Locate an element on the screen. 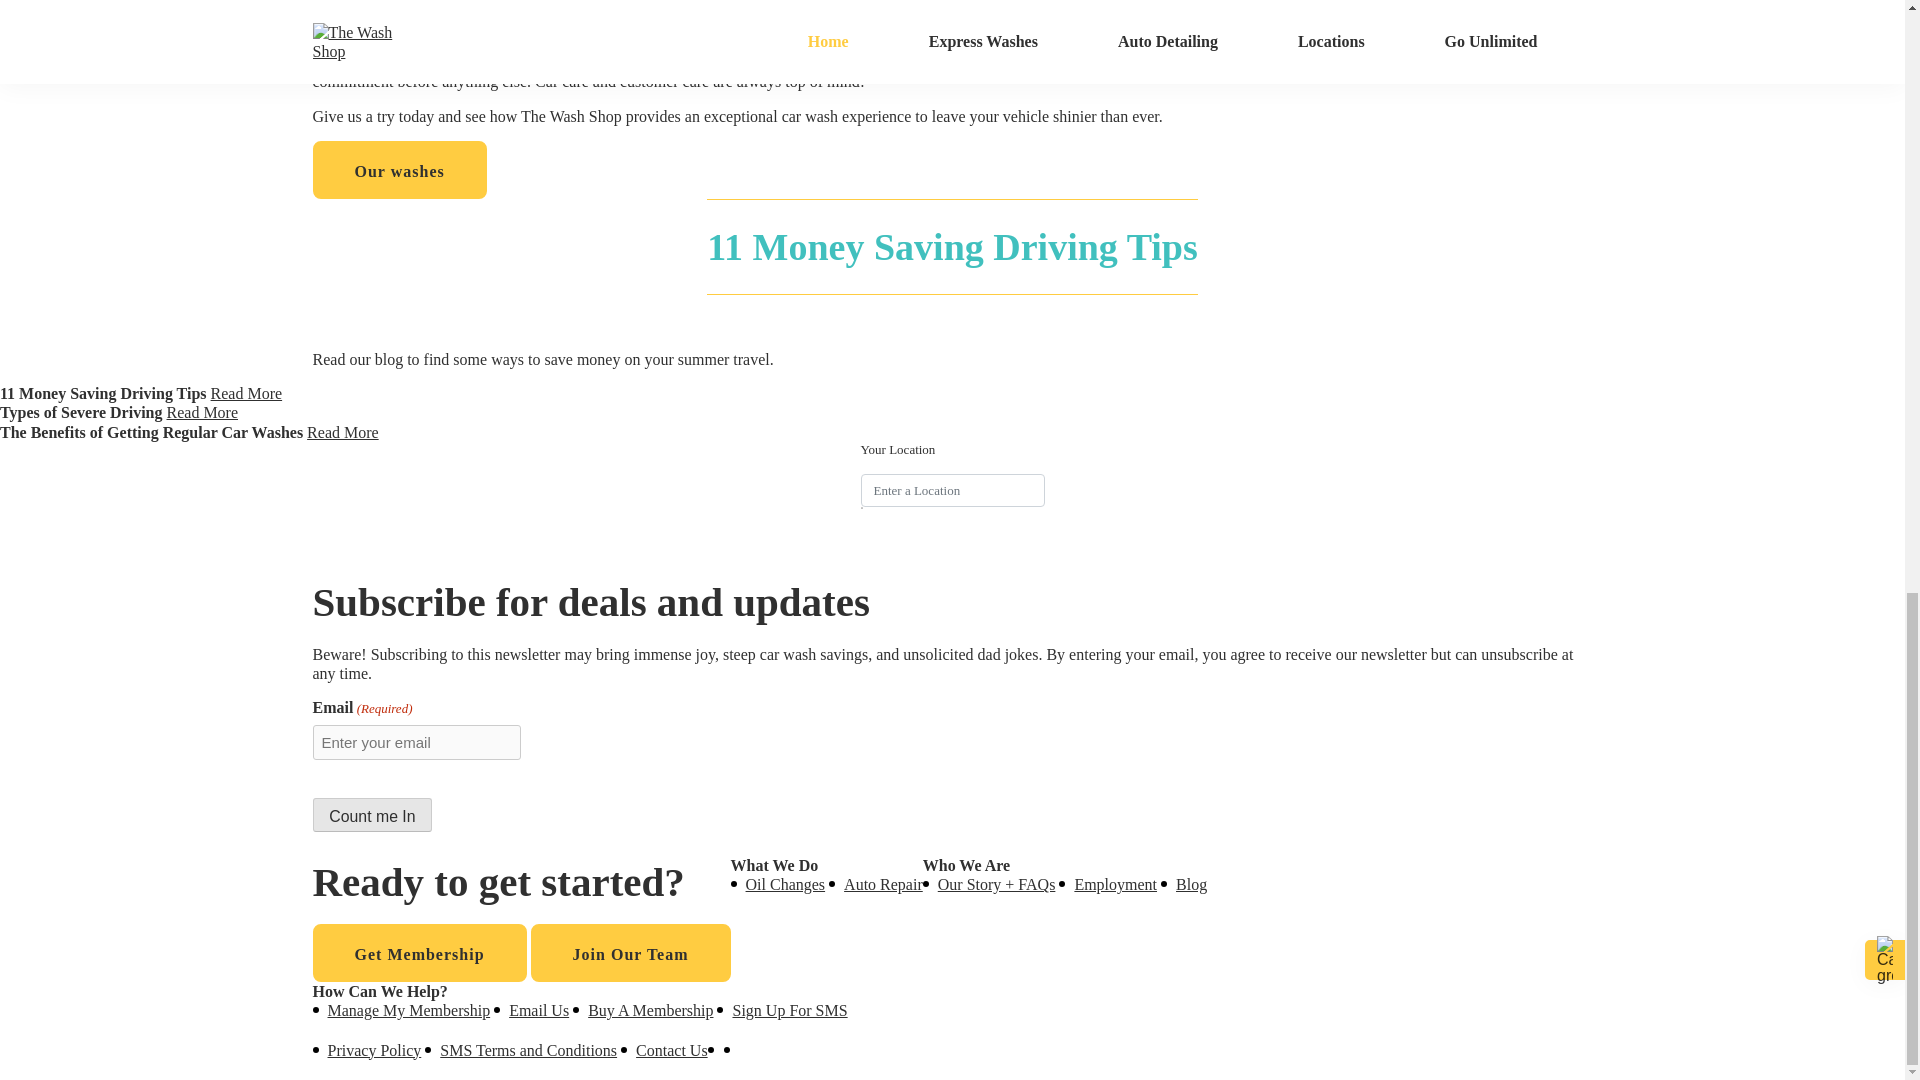 This screenshot has width=1920, height=1080. Manage My Membership is located at coordinates (410, 1010).